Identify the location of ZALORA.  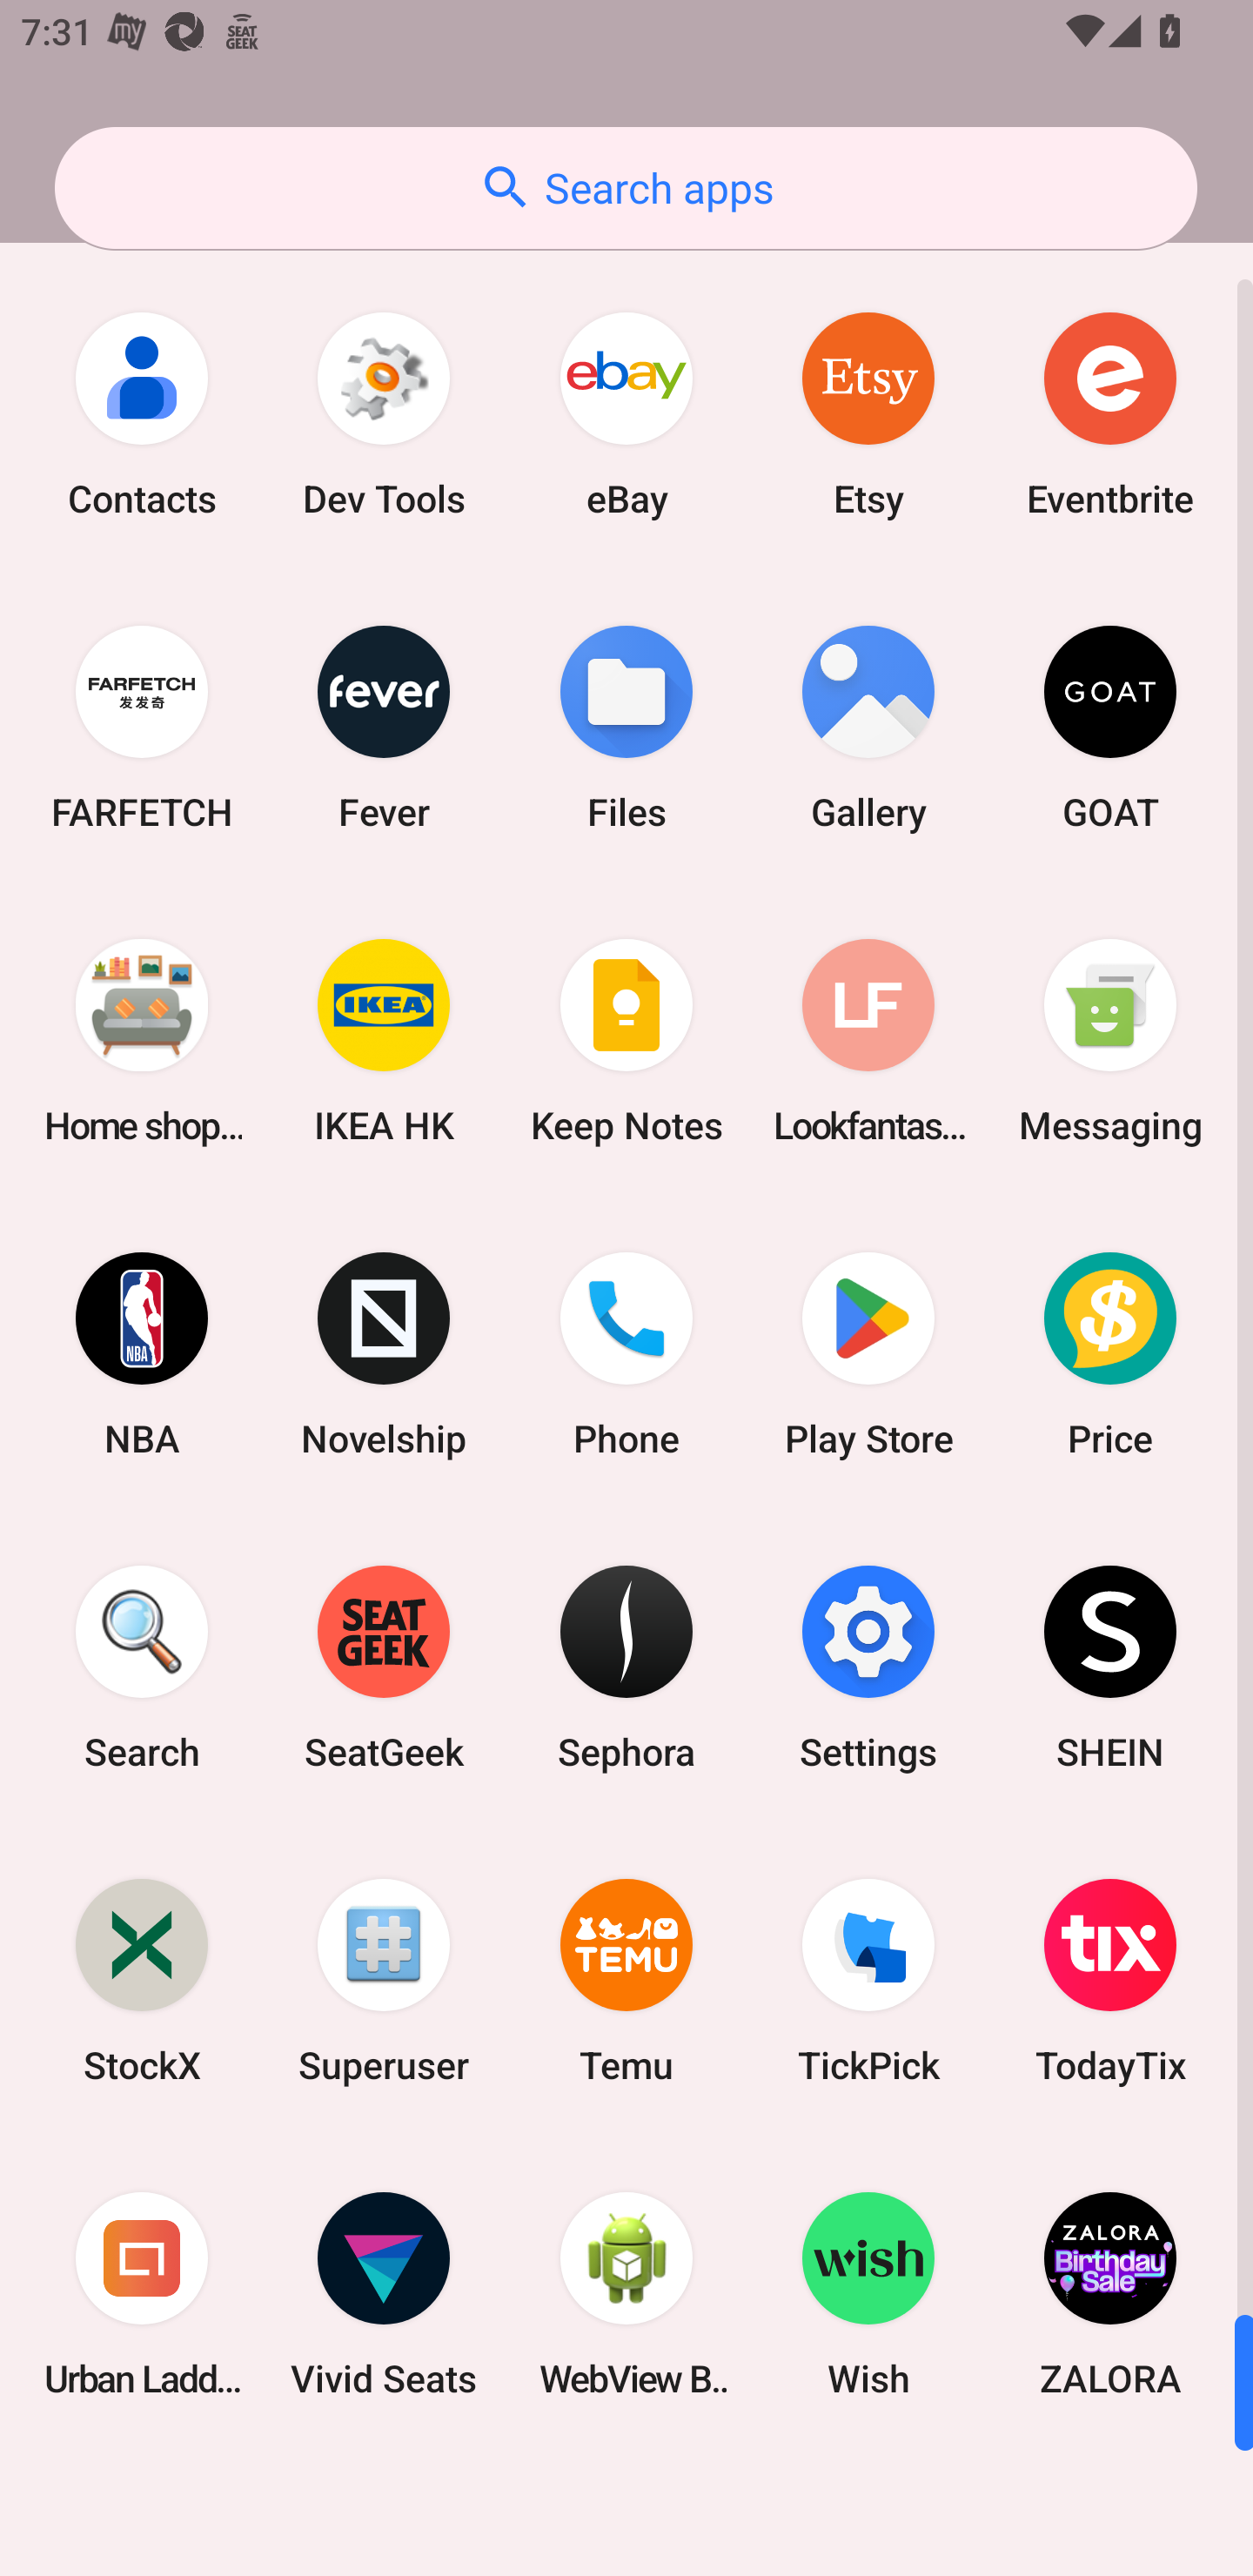
(1110, 2293).